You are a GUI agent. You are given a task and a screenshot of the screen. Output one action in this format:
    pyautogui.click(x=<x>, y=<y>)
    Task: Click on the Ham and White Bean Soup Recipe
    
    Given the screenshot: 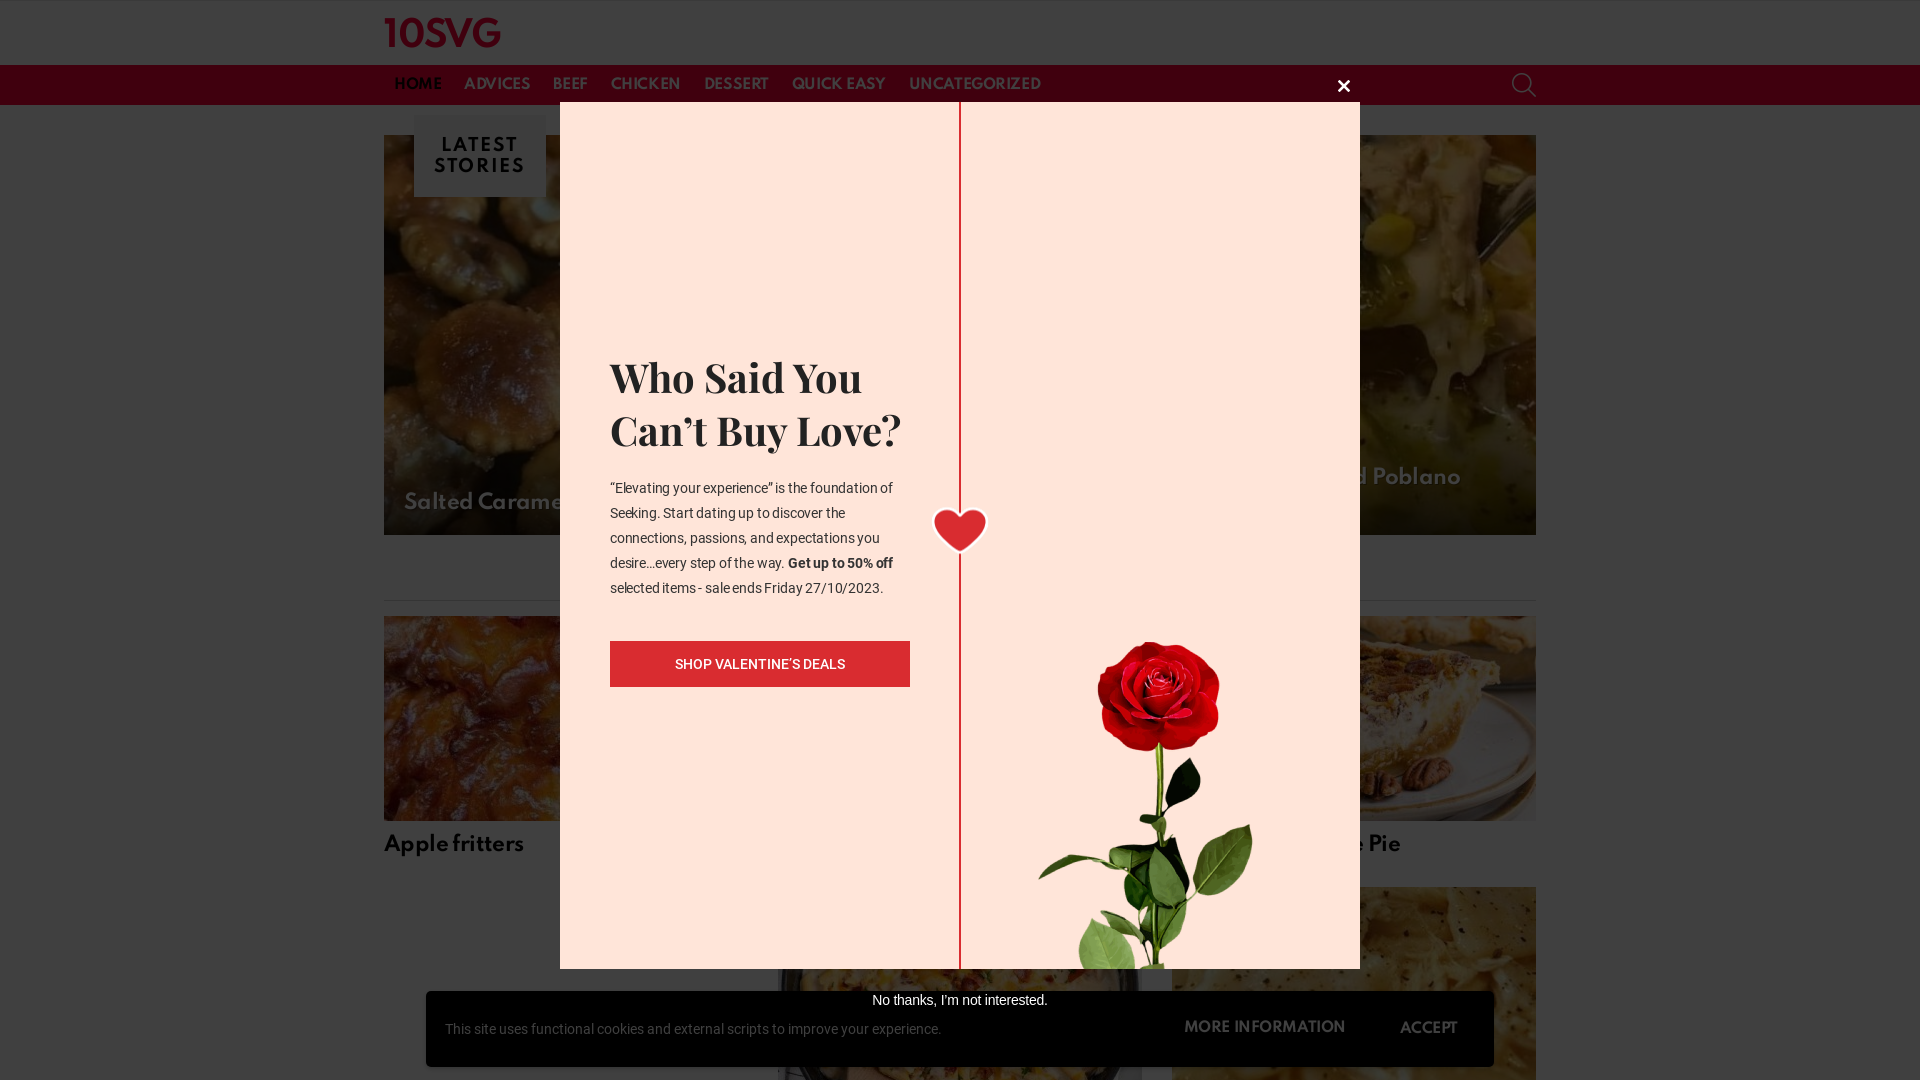 What is the action you would take?
    pyautogui.click(x=956, y=845)
    